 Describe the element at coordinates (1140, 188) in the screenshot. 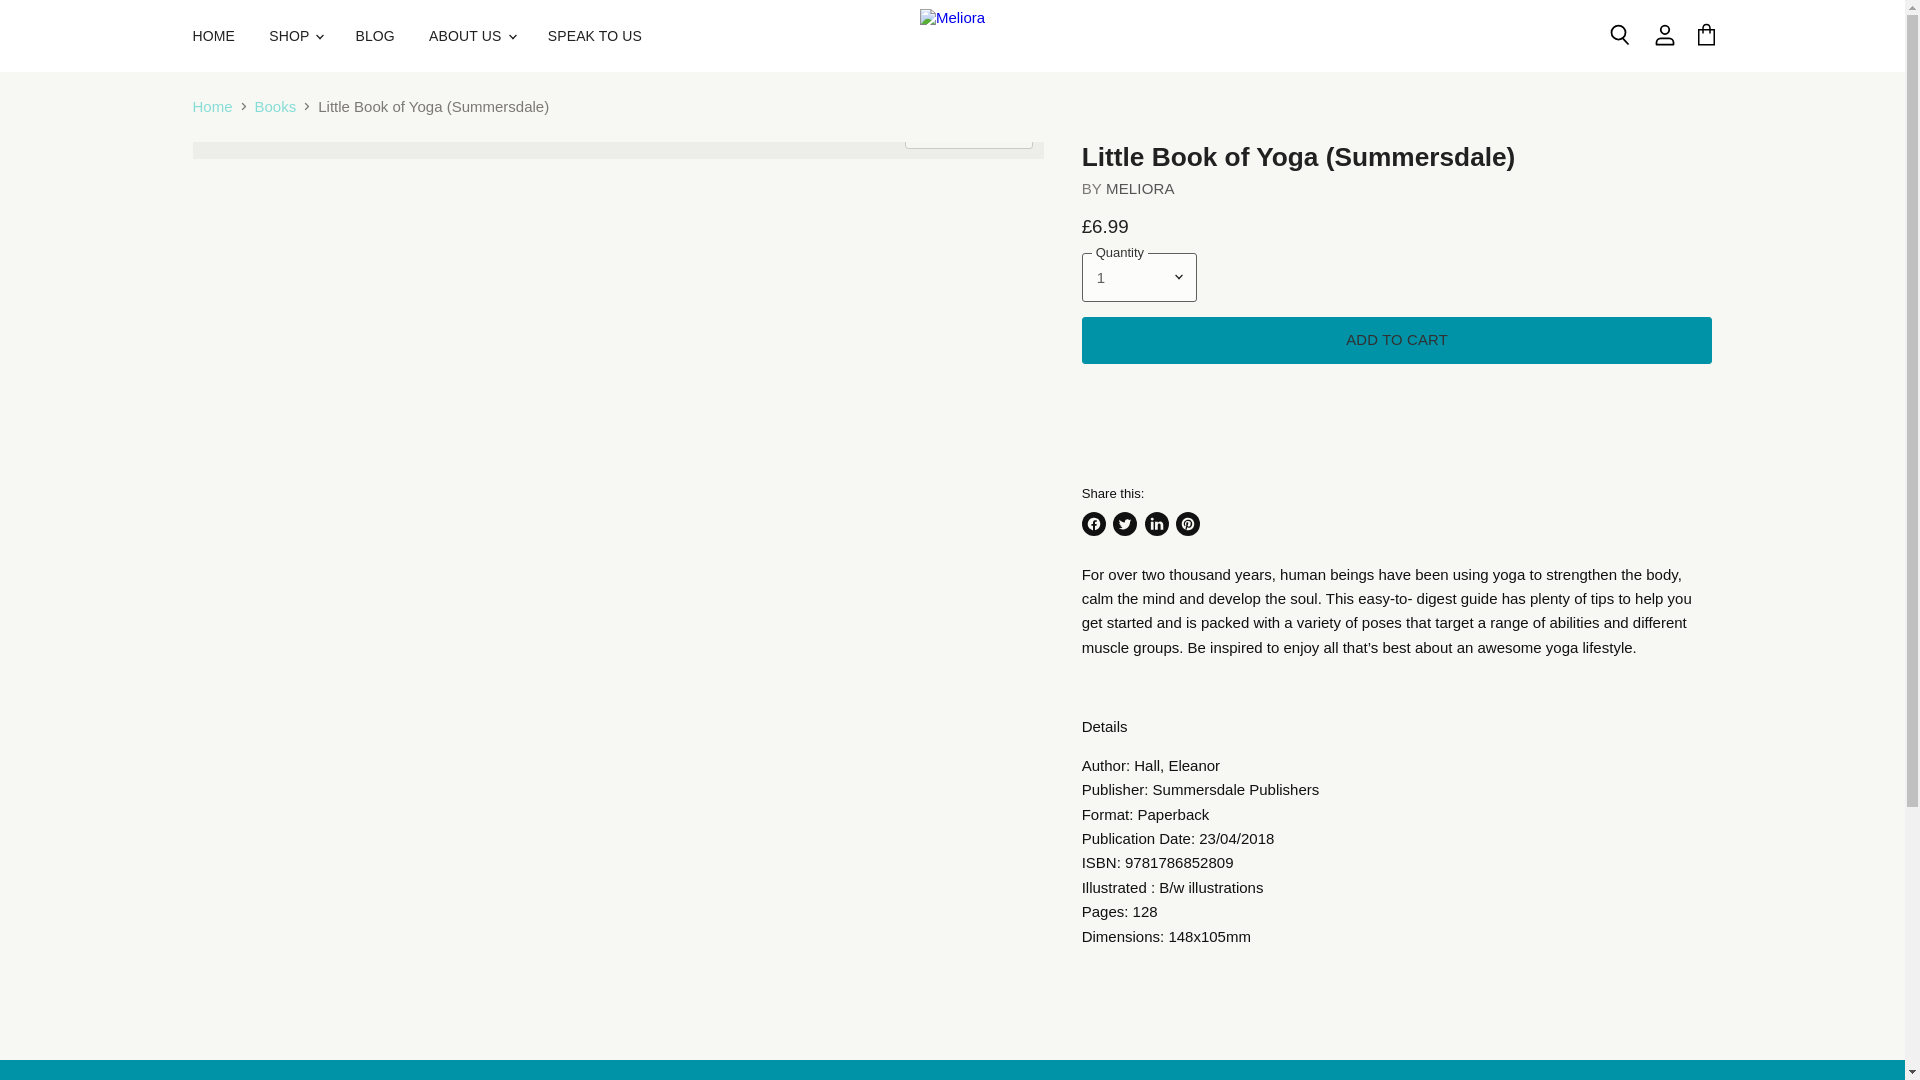

I see `Meliora` at that location.